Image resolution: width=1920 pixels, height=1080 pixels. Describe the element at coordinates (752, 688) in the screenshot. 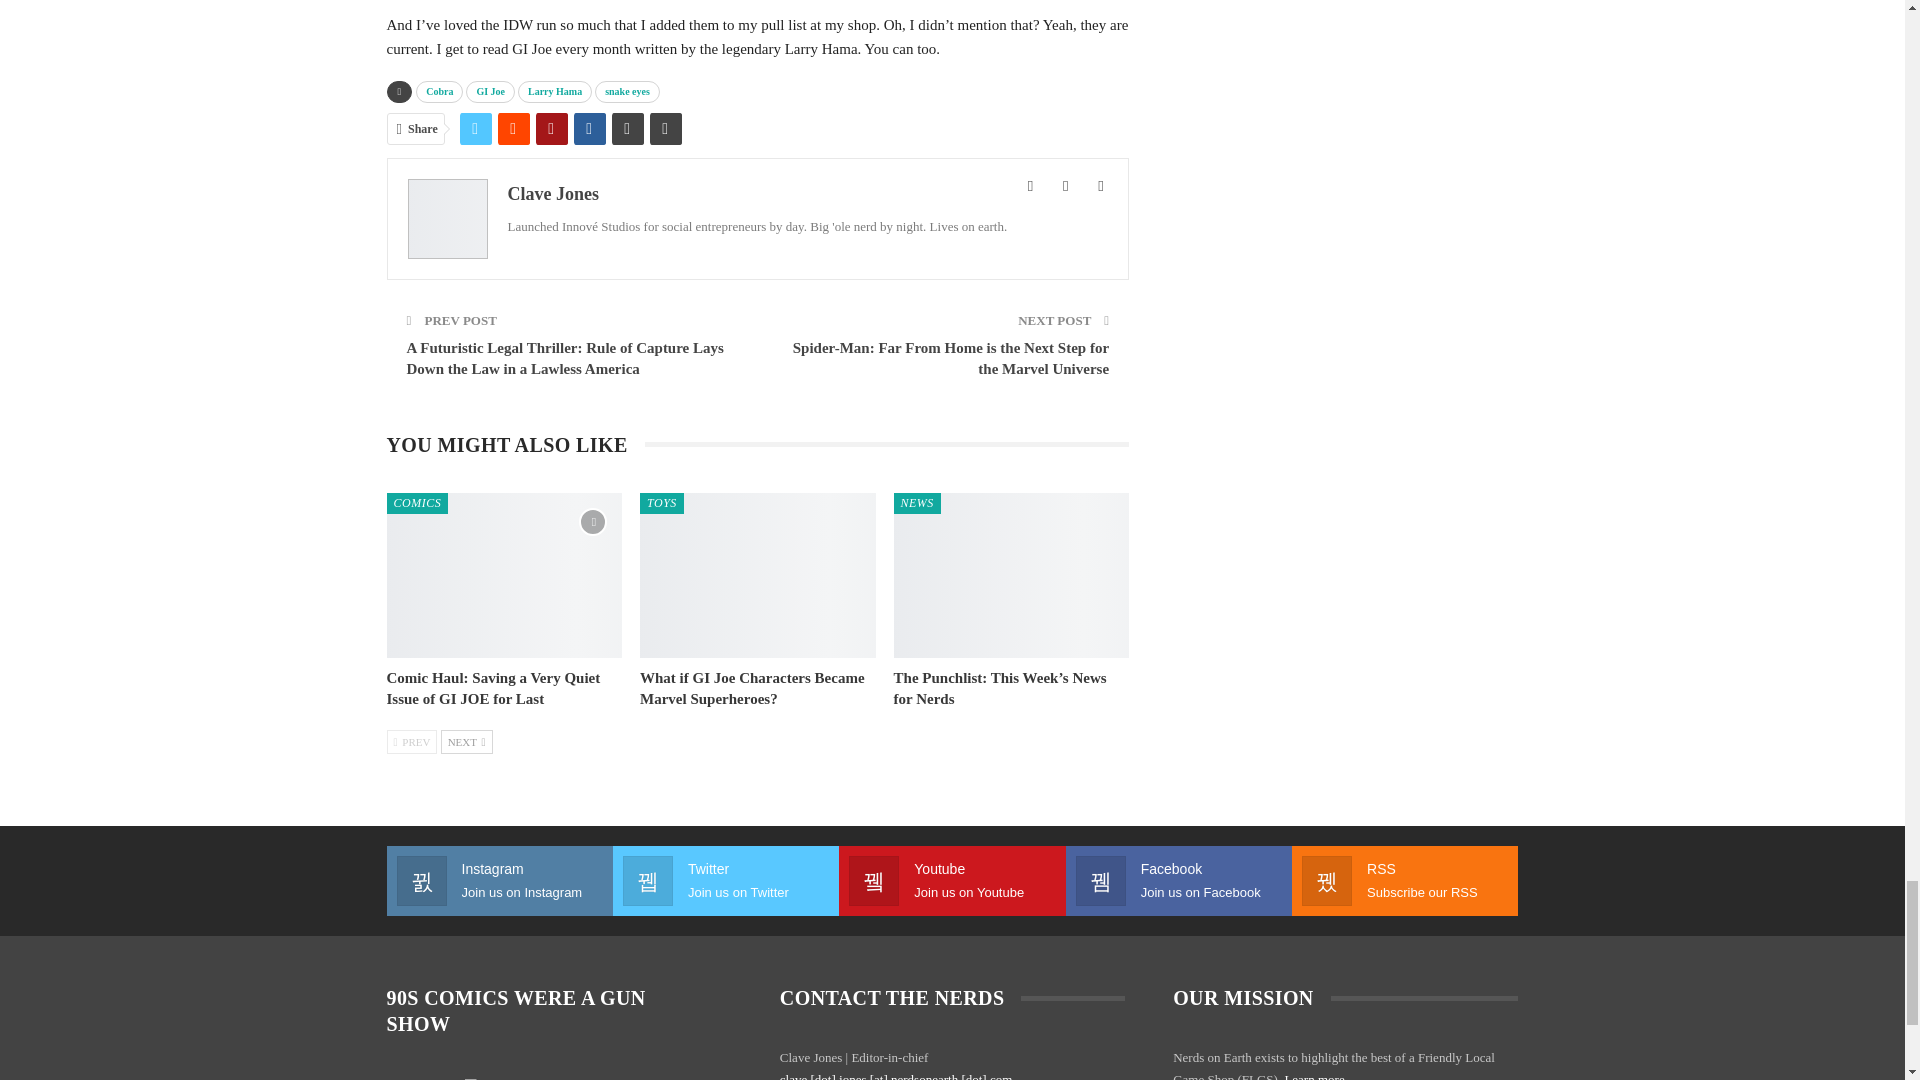

I see `What if GI Joe Characters Became Marvel Superheroes?` at that location.